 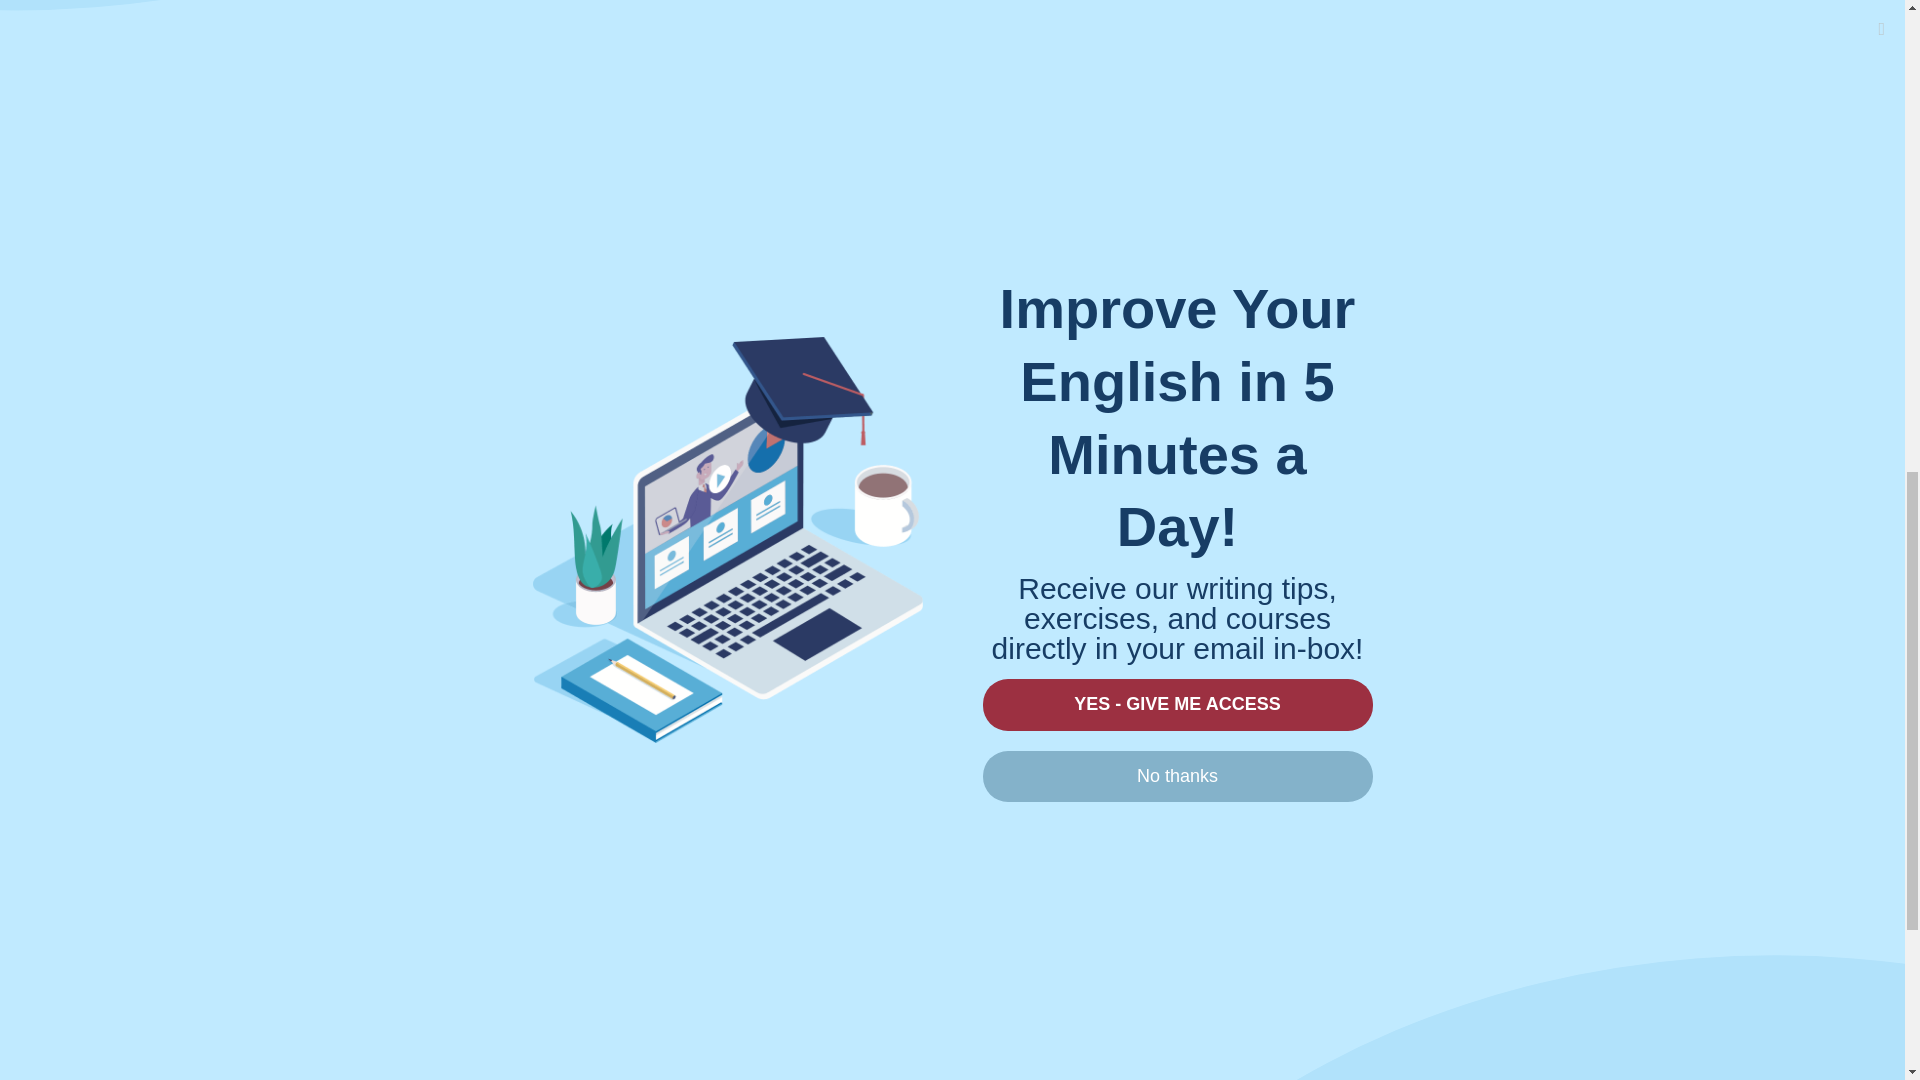 I want to click on Fiction Writing, so click(x=1324, y=69).